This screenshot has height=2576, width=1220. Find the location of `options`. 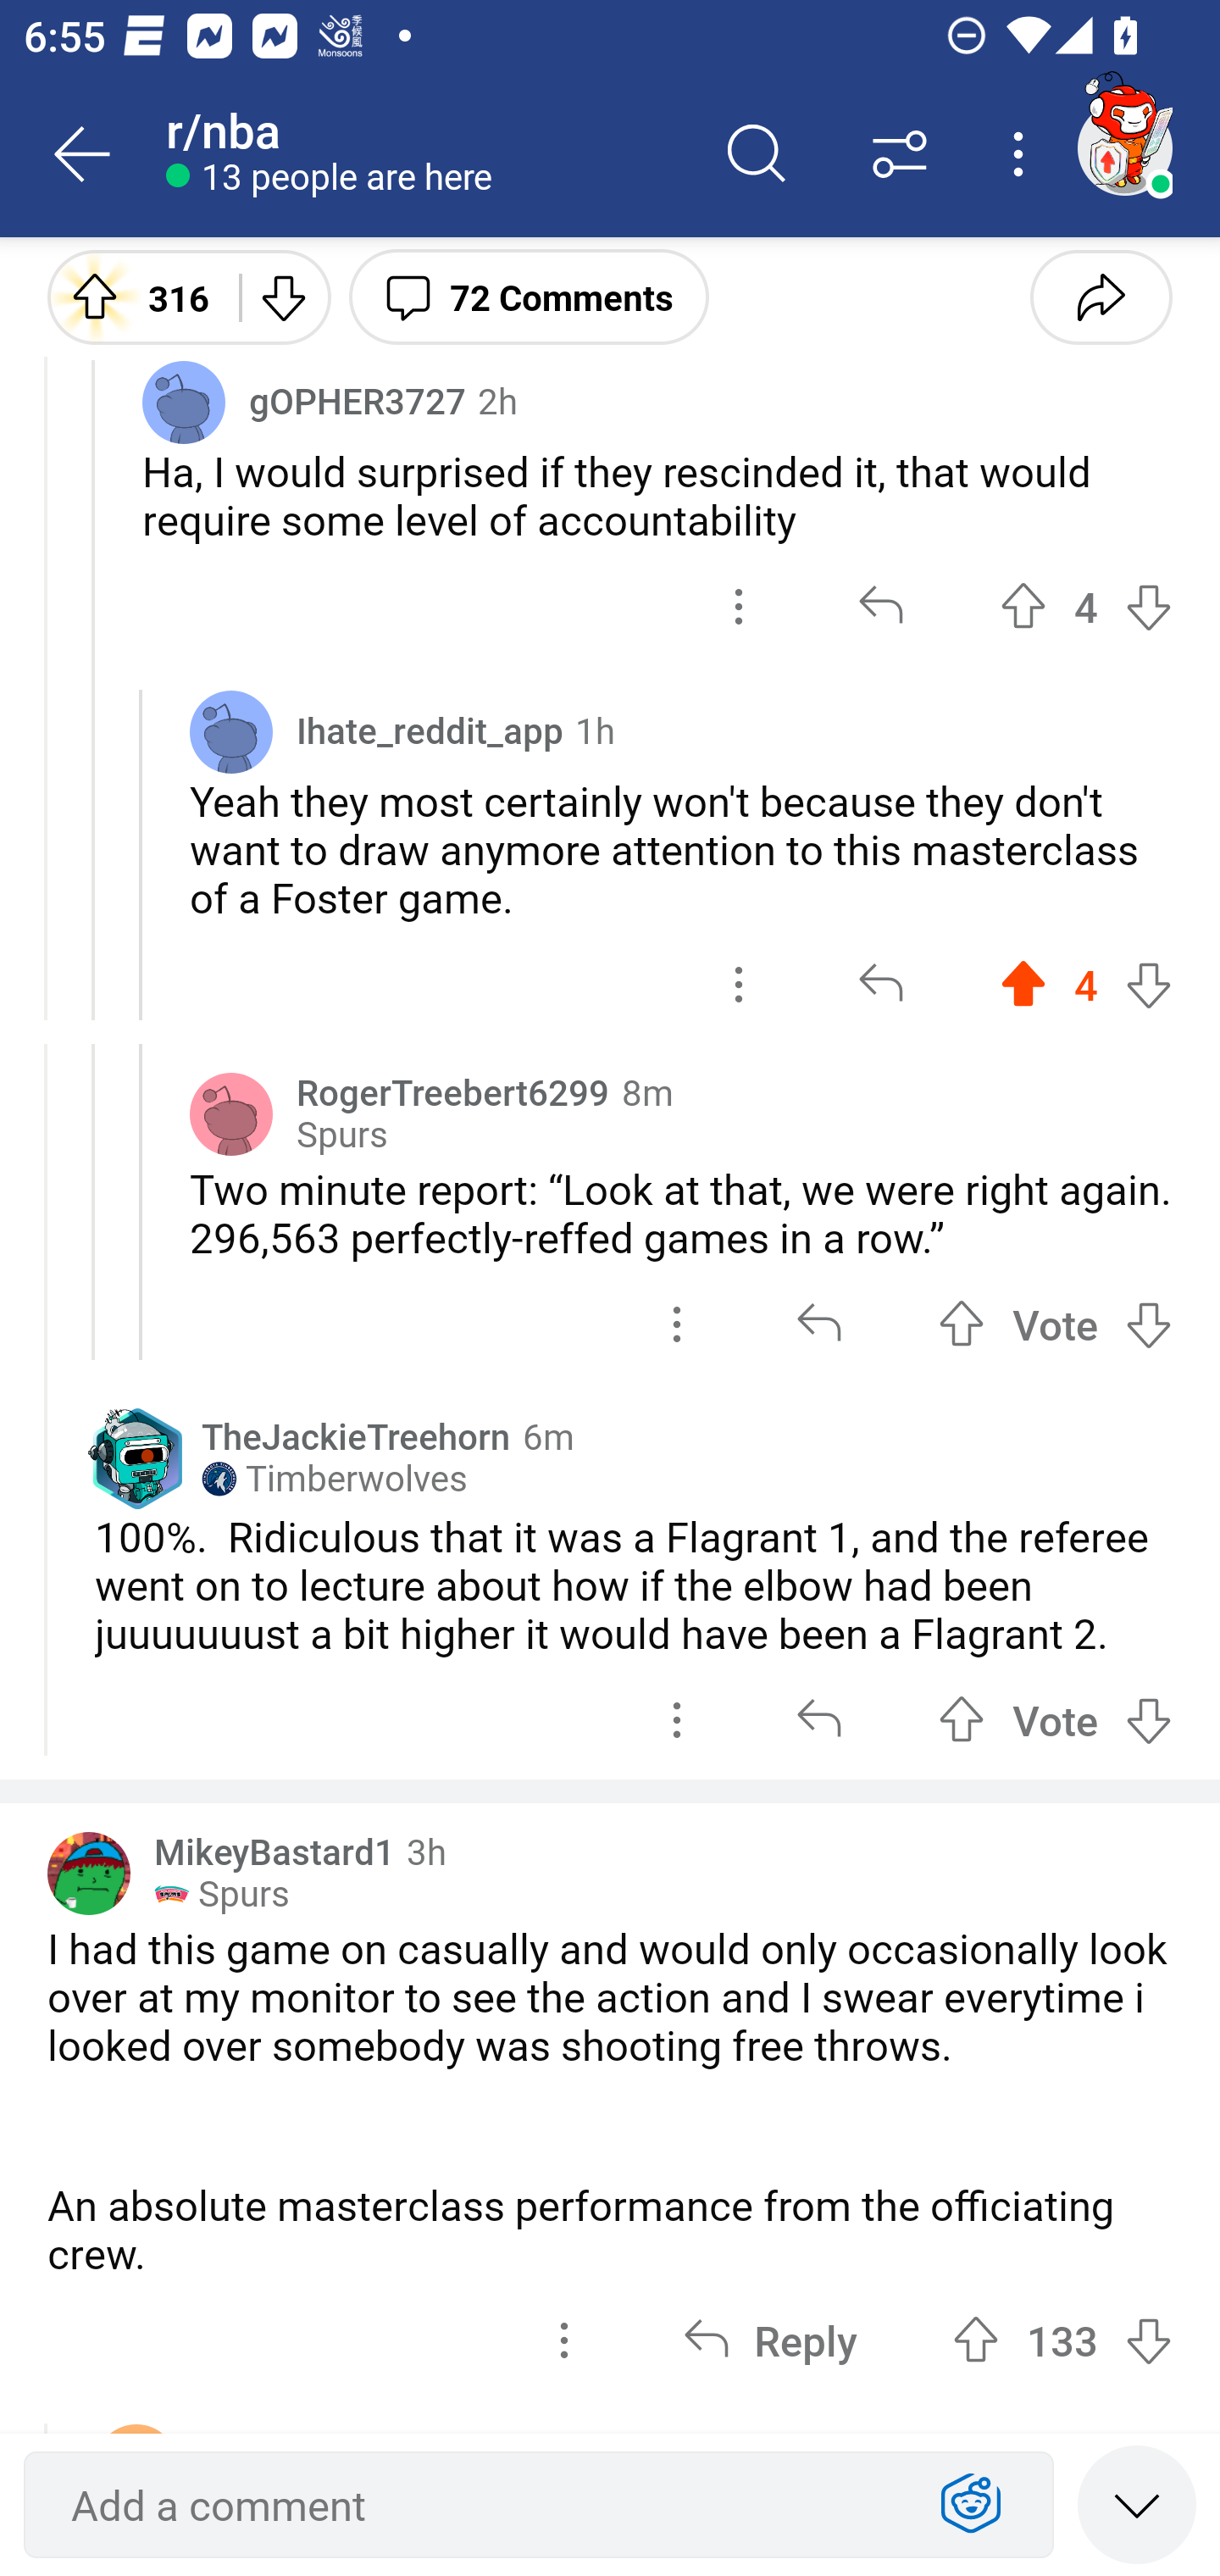

options is located at coordinates (676, 1324).